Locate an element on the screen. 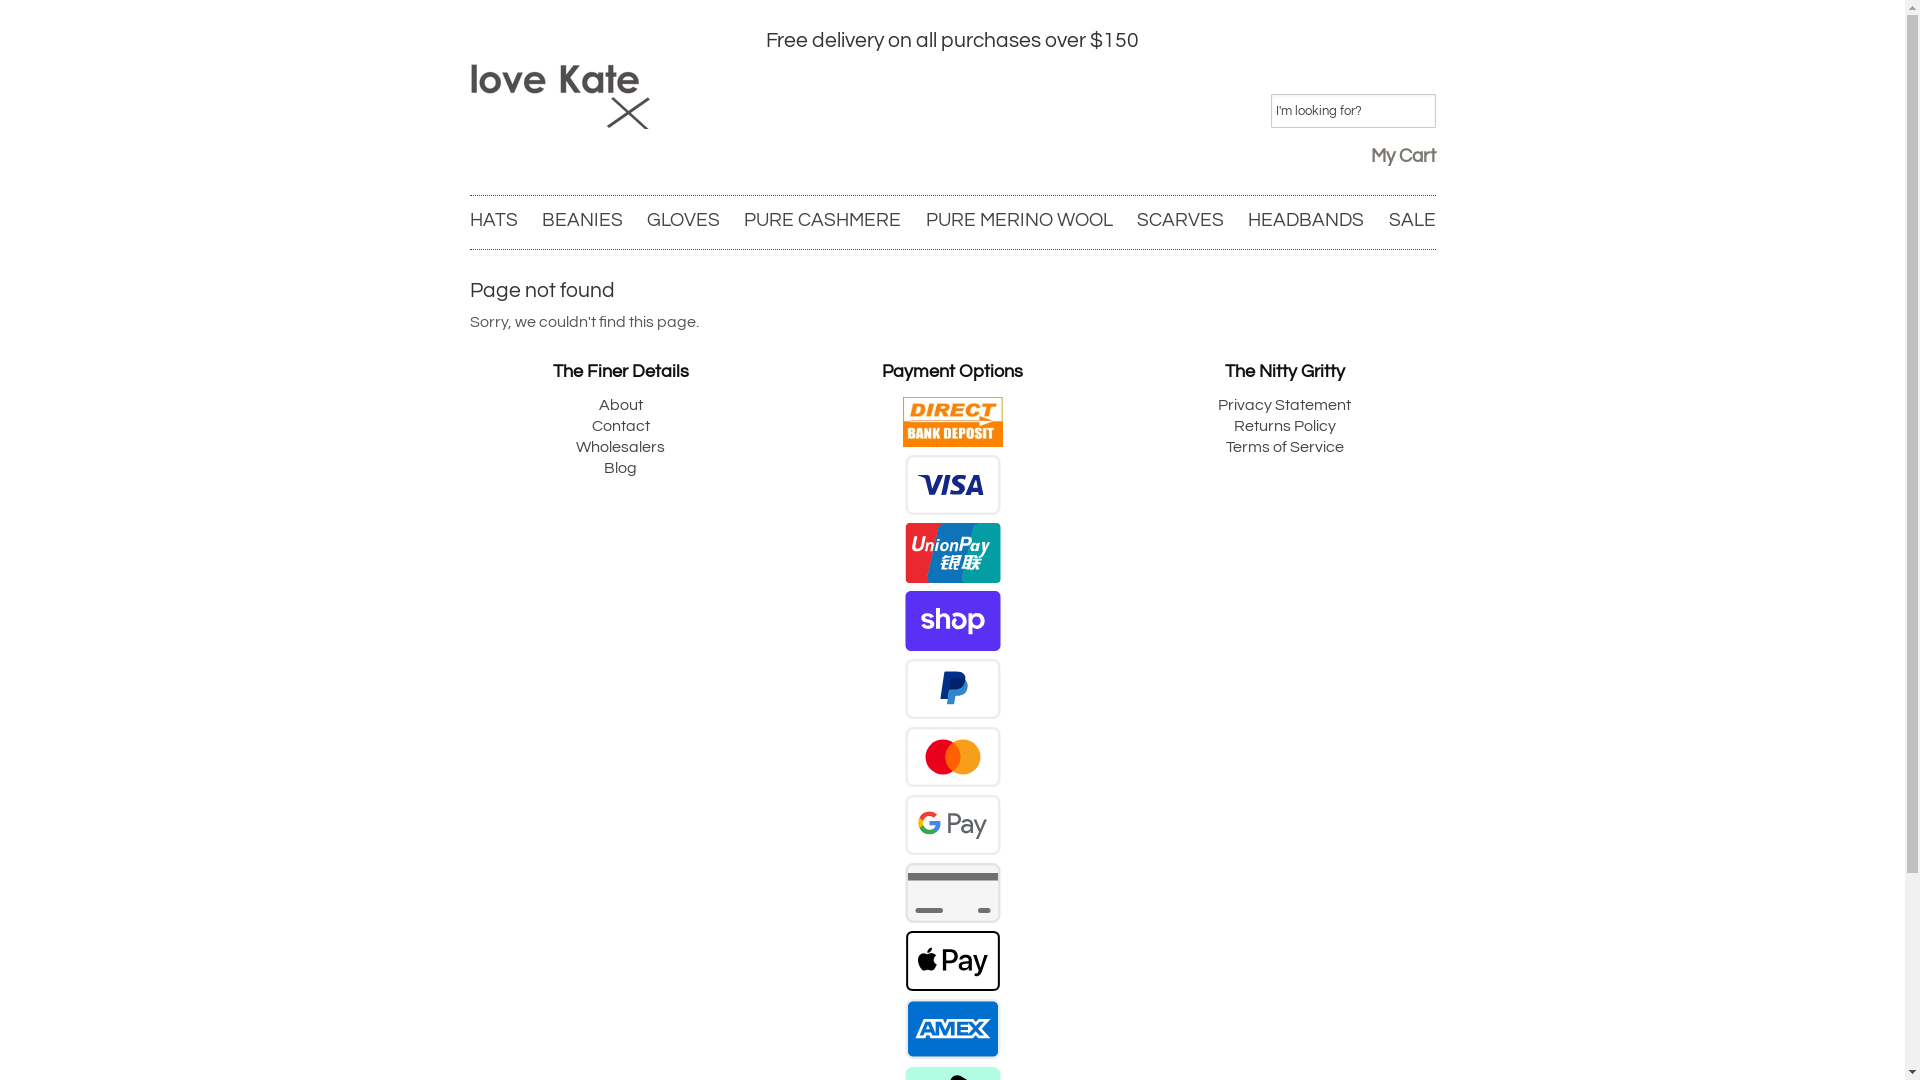  Privacy Statement is located at coordinates (1284, 405).